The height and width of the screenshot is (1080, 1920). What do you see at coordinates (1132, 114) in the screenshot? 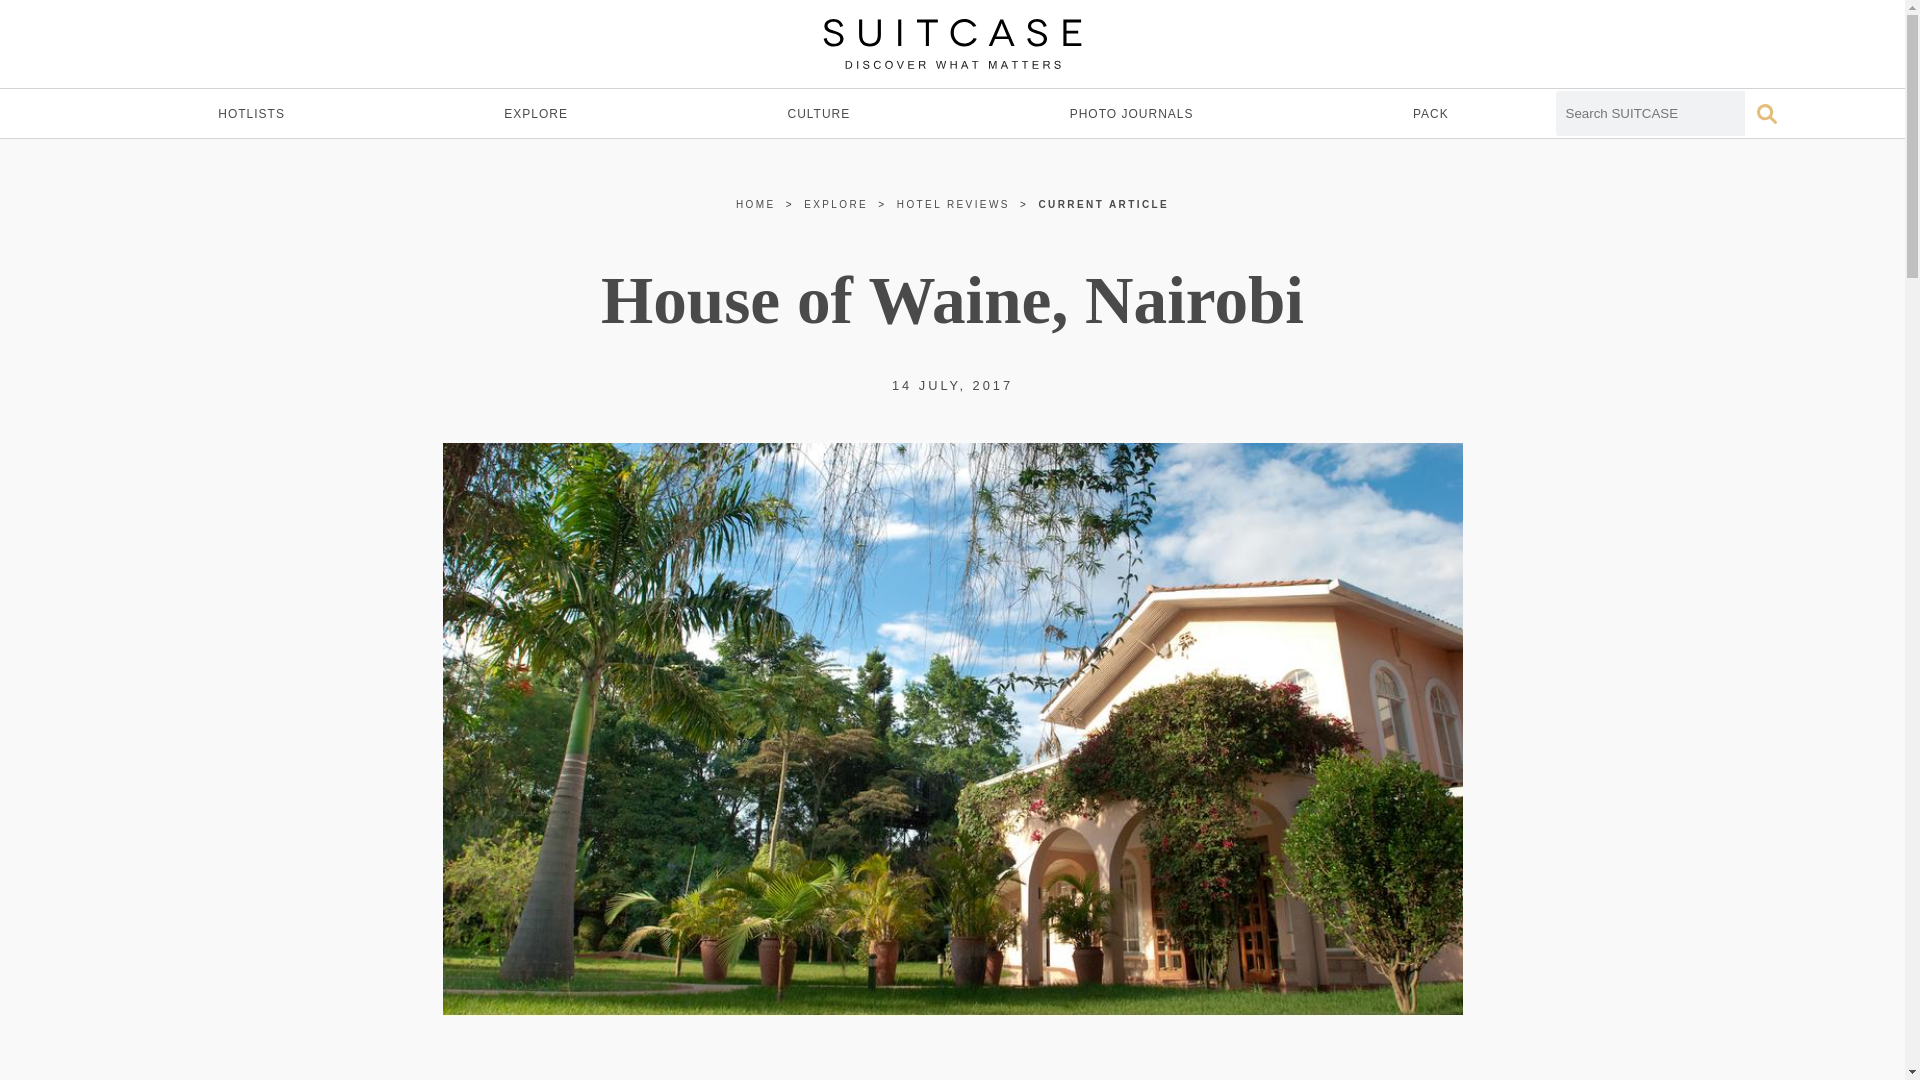
I see `PHOTO JOURNALS` at bounding box center [1132, 114].